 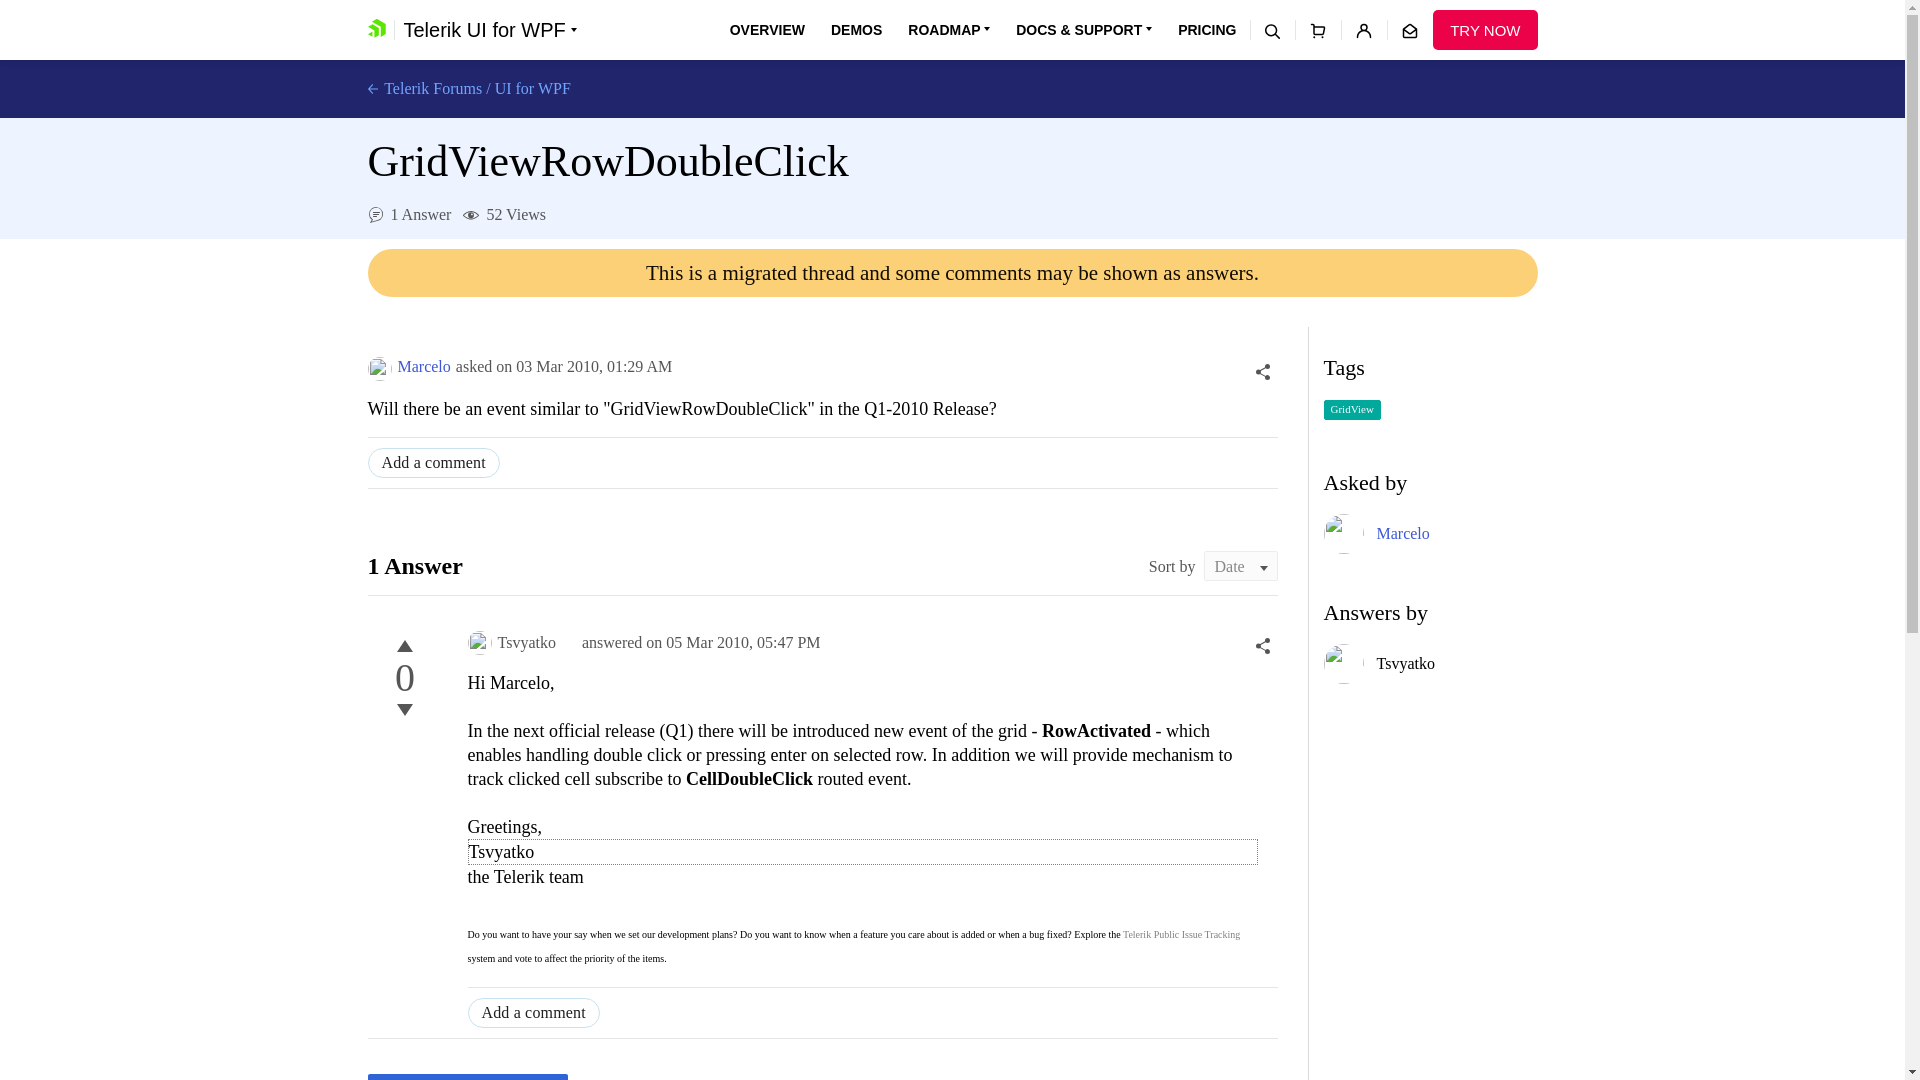 I want to click on This answer is not helpful., so click(x=404, y=710).